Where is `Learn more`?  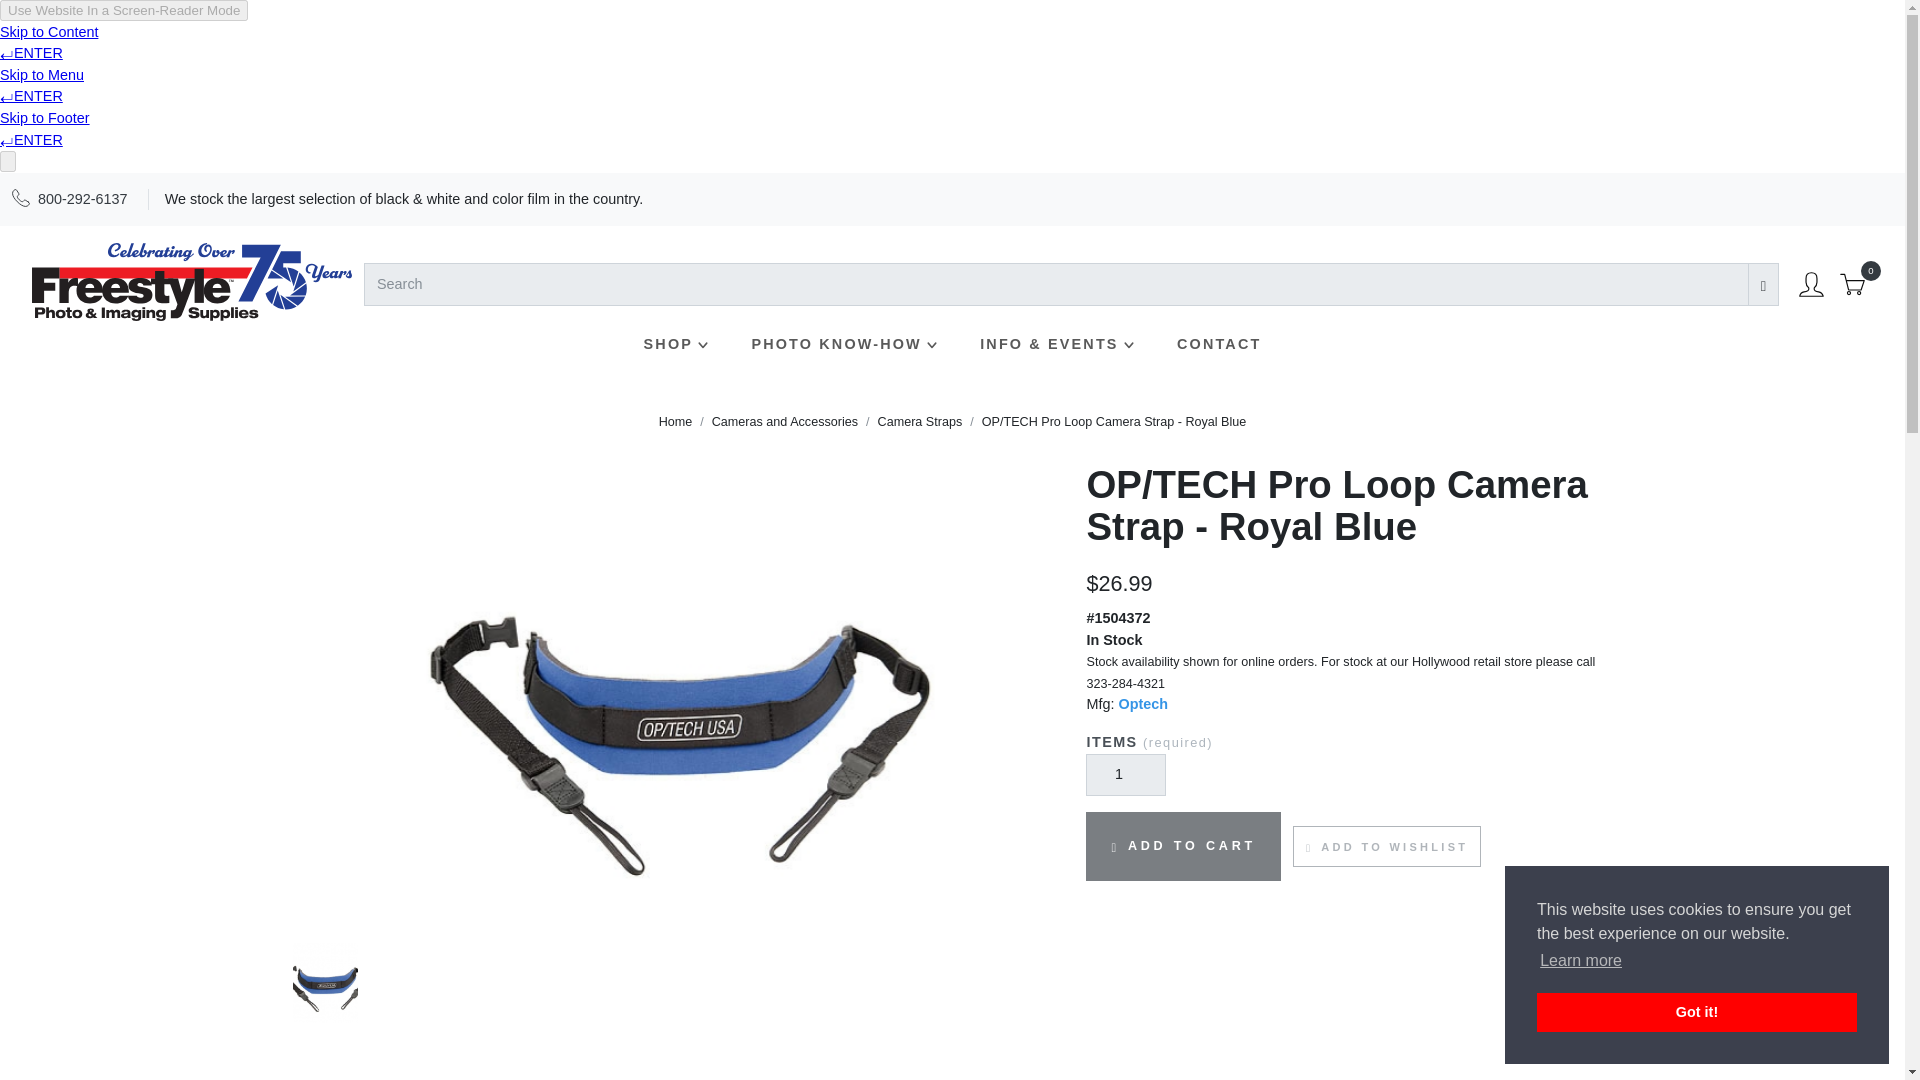 Learn more is located at coordinates (1580, 961).